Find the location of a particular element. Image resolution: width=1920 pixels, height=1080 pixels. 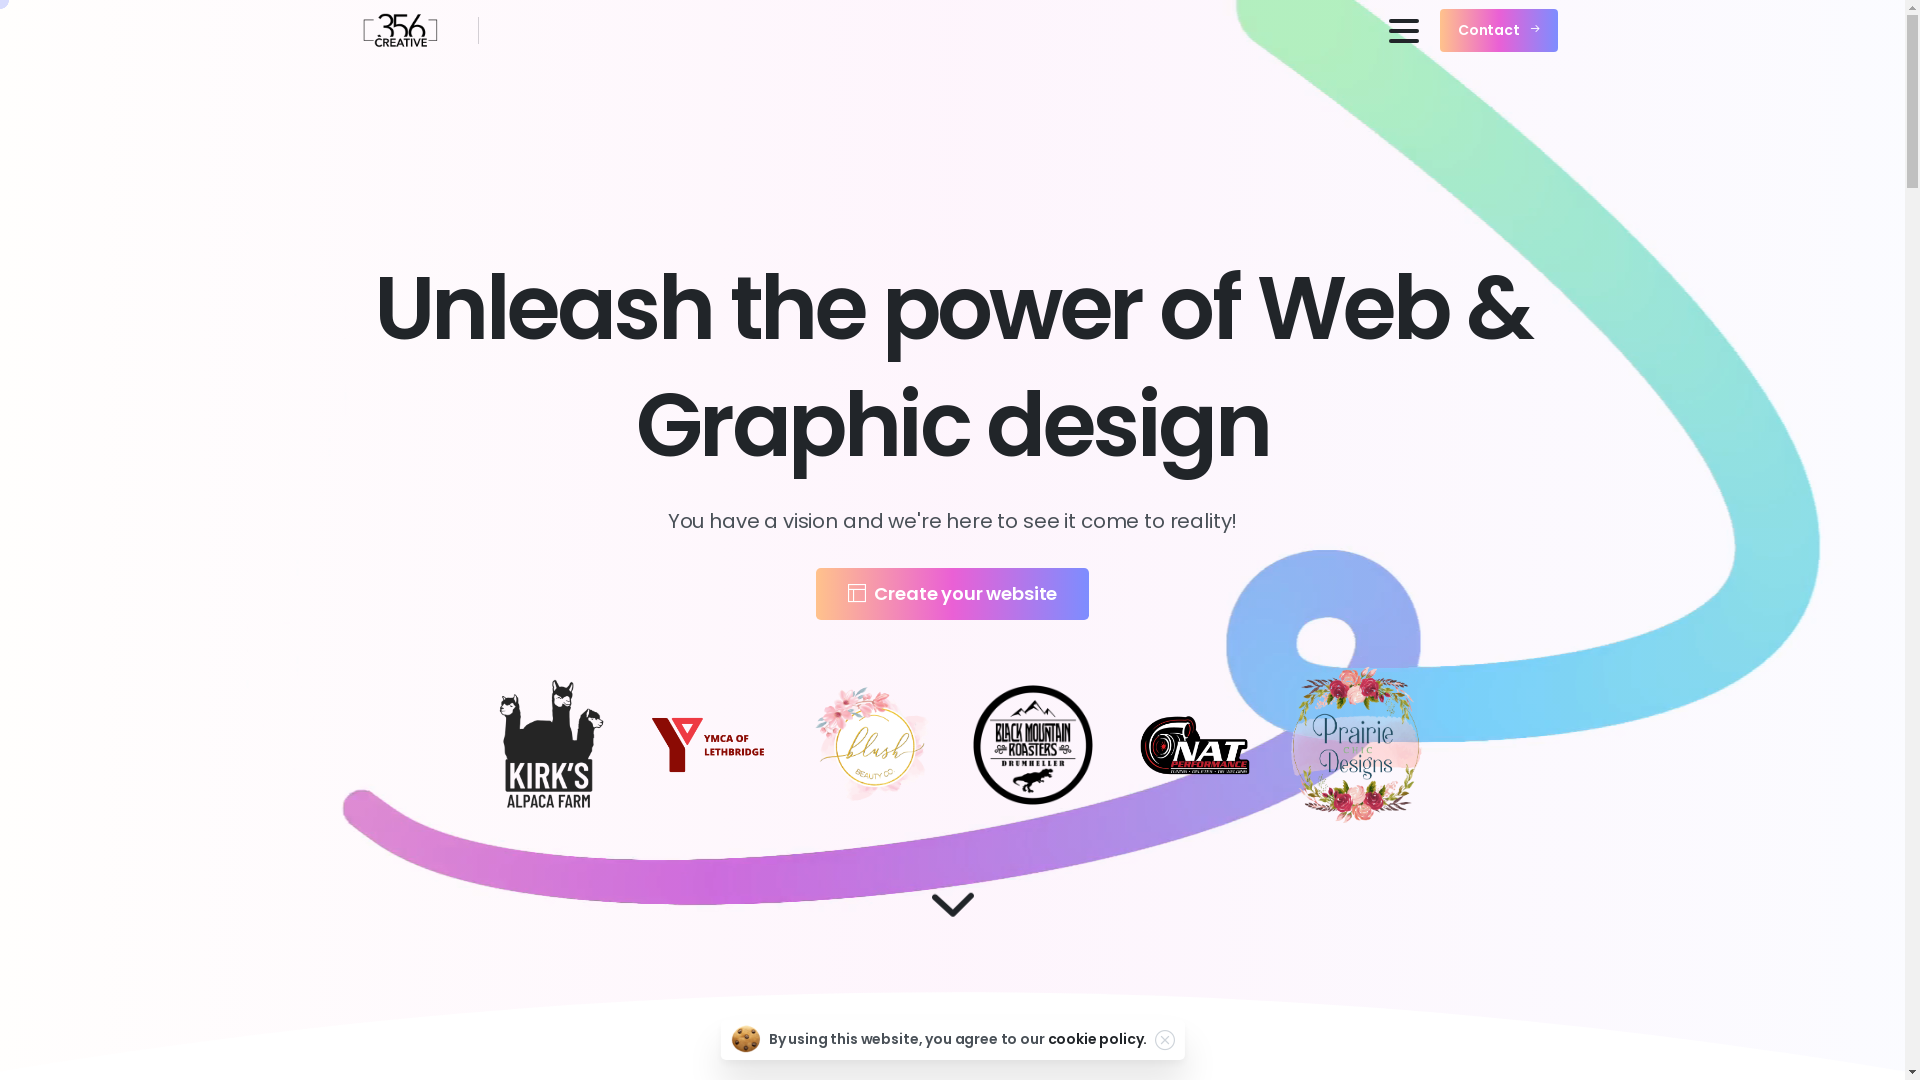

Create your website is located at coordinates (953, 594).